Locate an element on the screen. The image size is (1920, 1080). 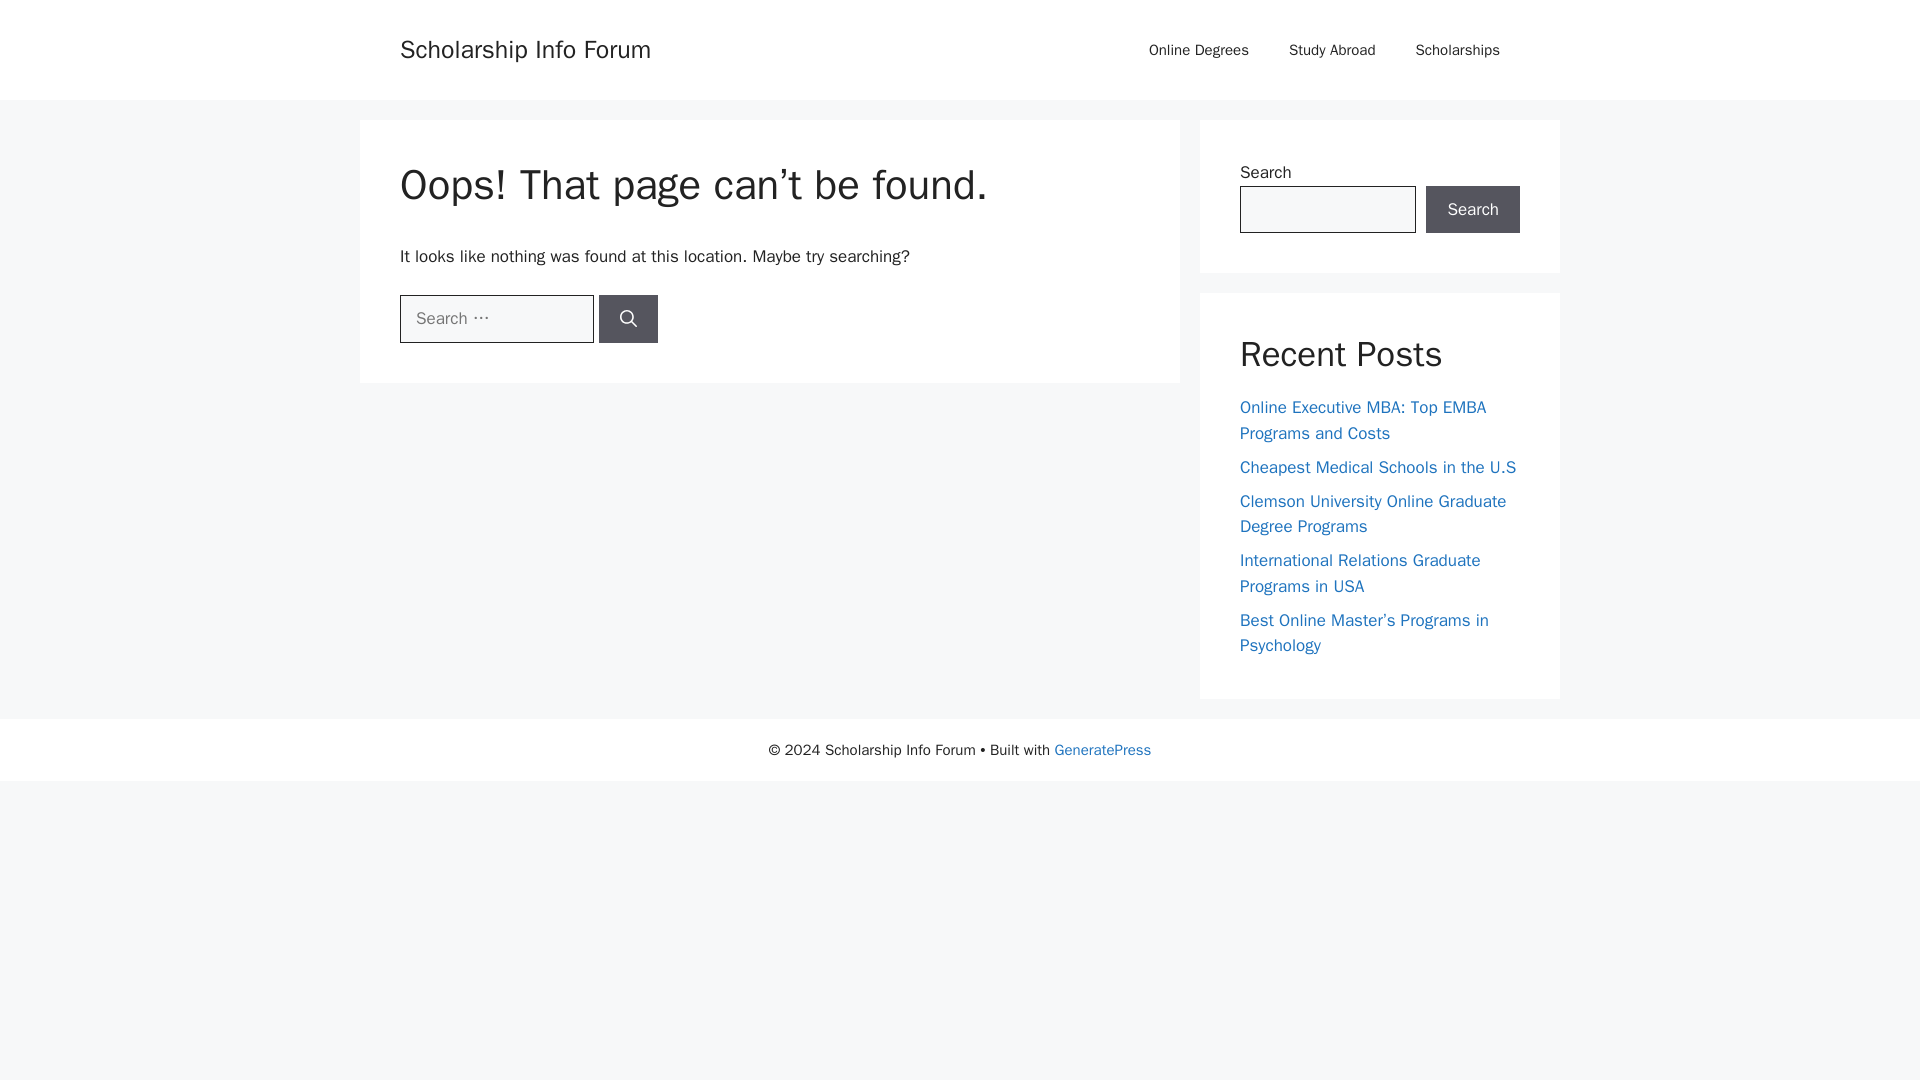
Search for: is located at coordinates (496, 318).